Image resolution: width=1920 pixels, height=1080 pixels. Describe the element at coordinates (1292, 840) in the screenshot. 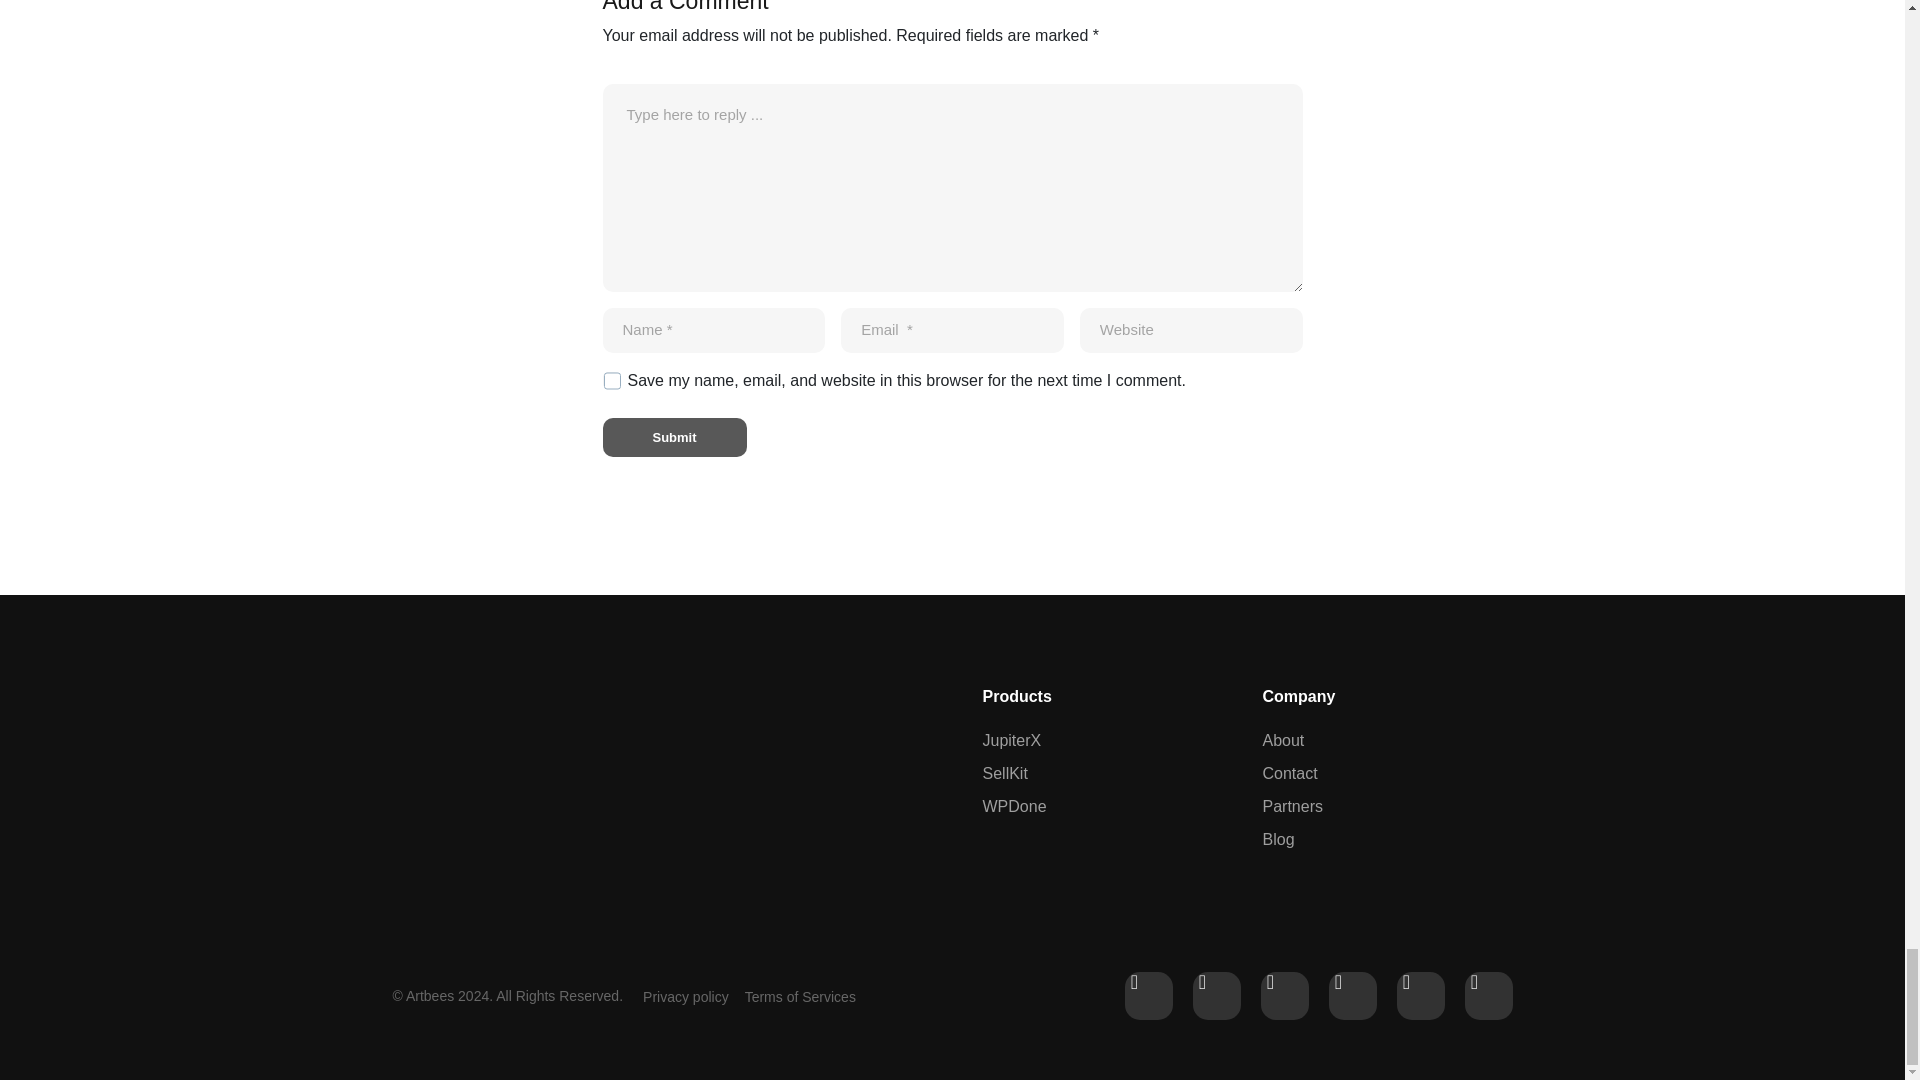

I see `Blog` at that location.